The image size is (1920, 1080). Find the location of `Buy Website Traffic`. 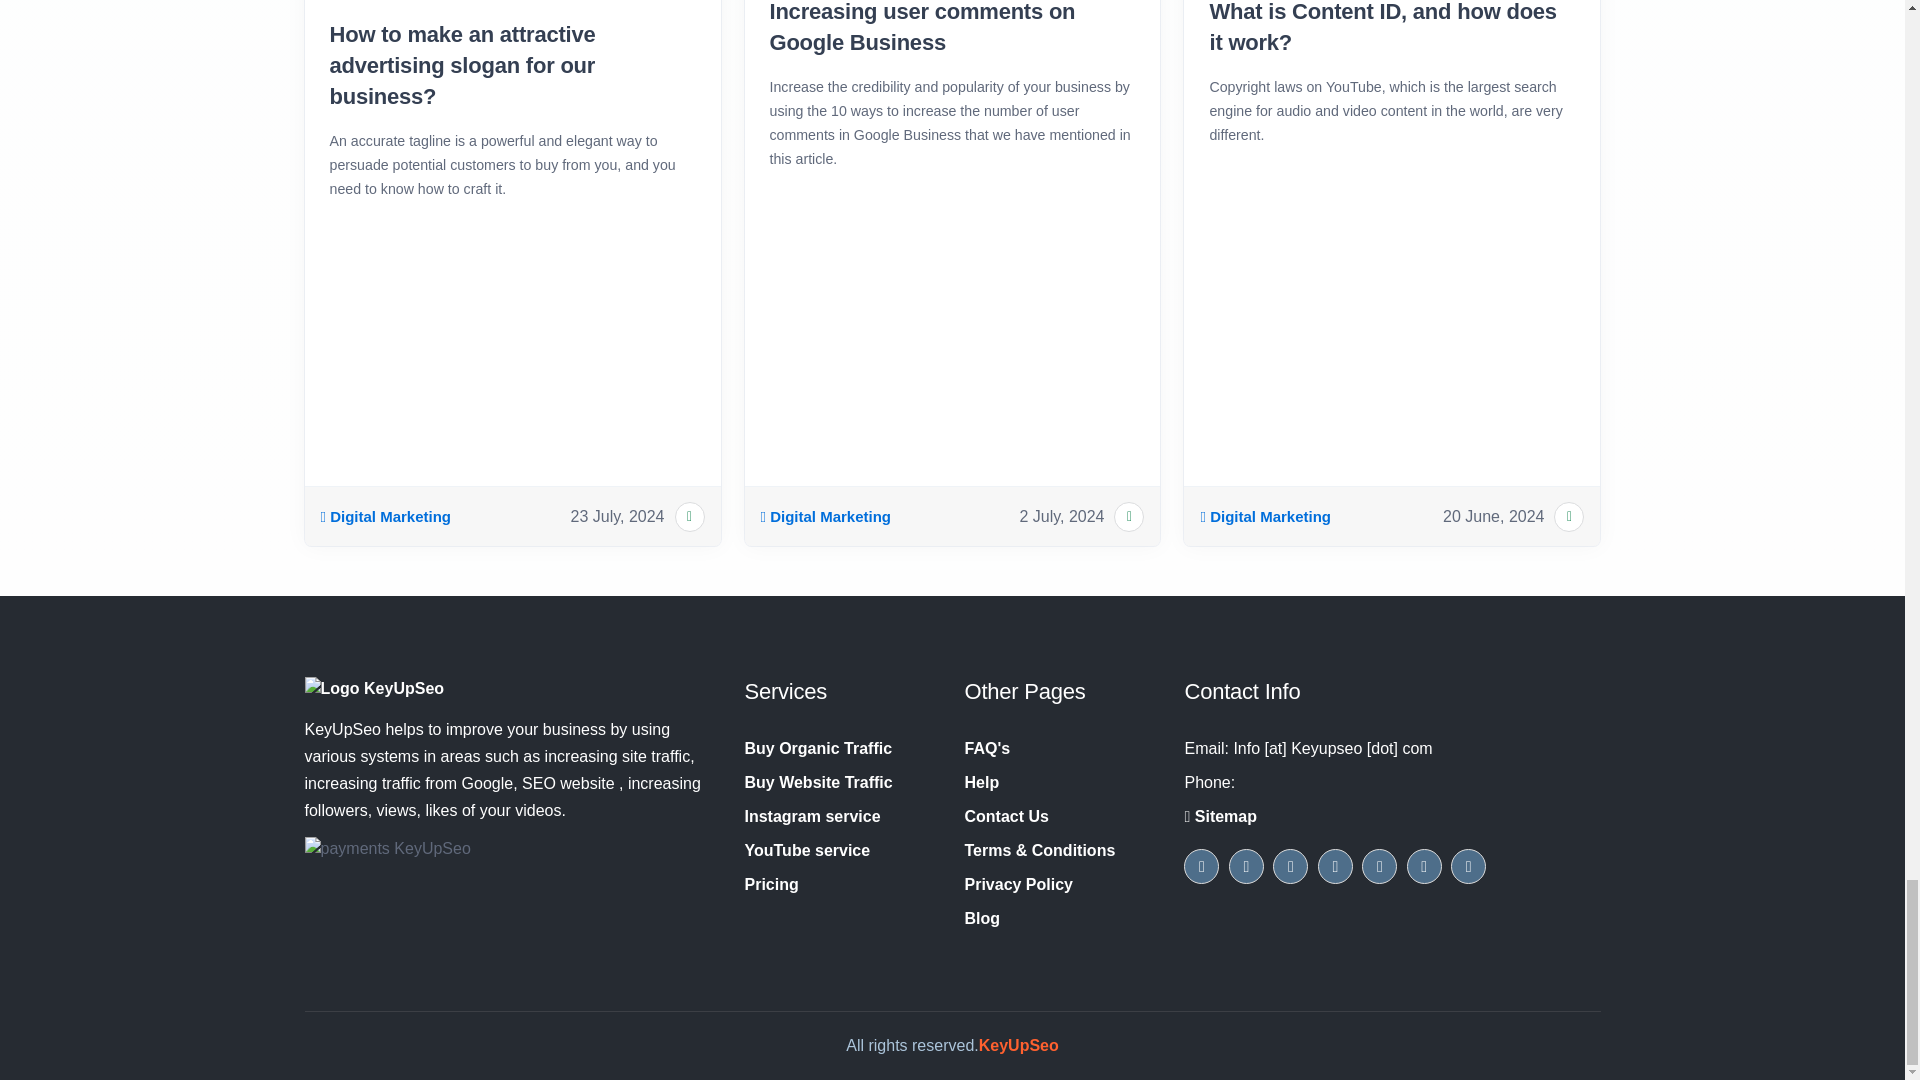

Buy Website Traffic is located at coordinates (818, 782).